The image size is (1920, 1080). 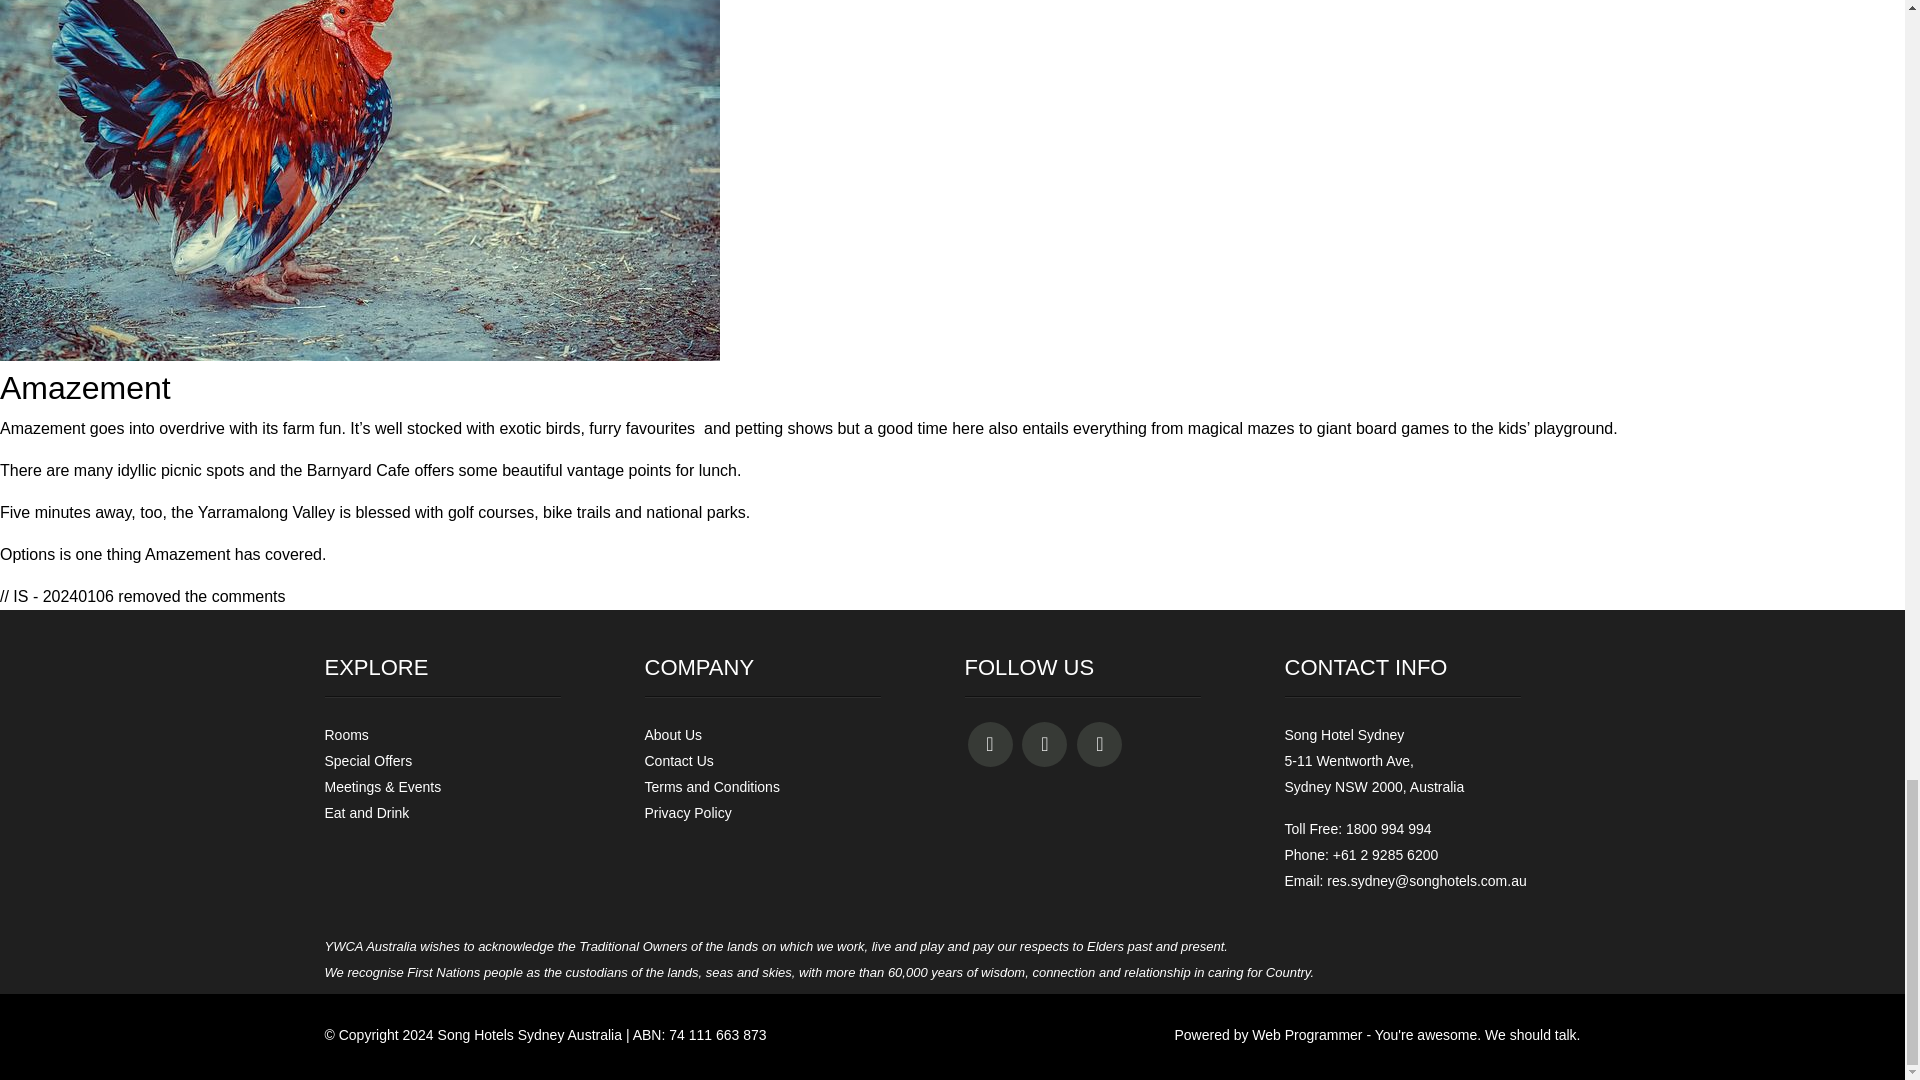 What do you see at coordinates (687, 812) in the screenshot?
I see `Privacy Policy` at bounding box center [687, 812].